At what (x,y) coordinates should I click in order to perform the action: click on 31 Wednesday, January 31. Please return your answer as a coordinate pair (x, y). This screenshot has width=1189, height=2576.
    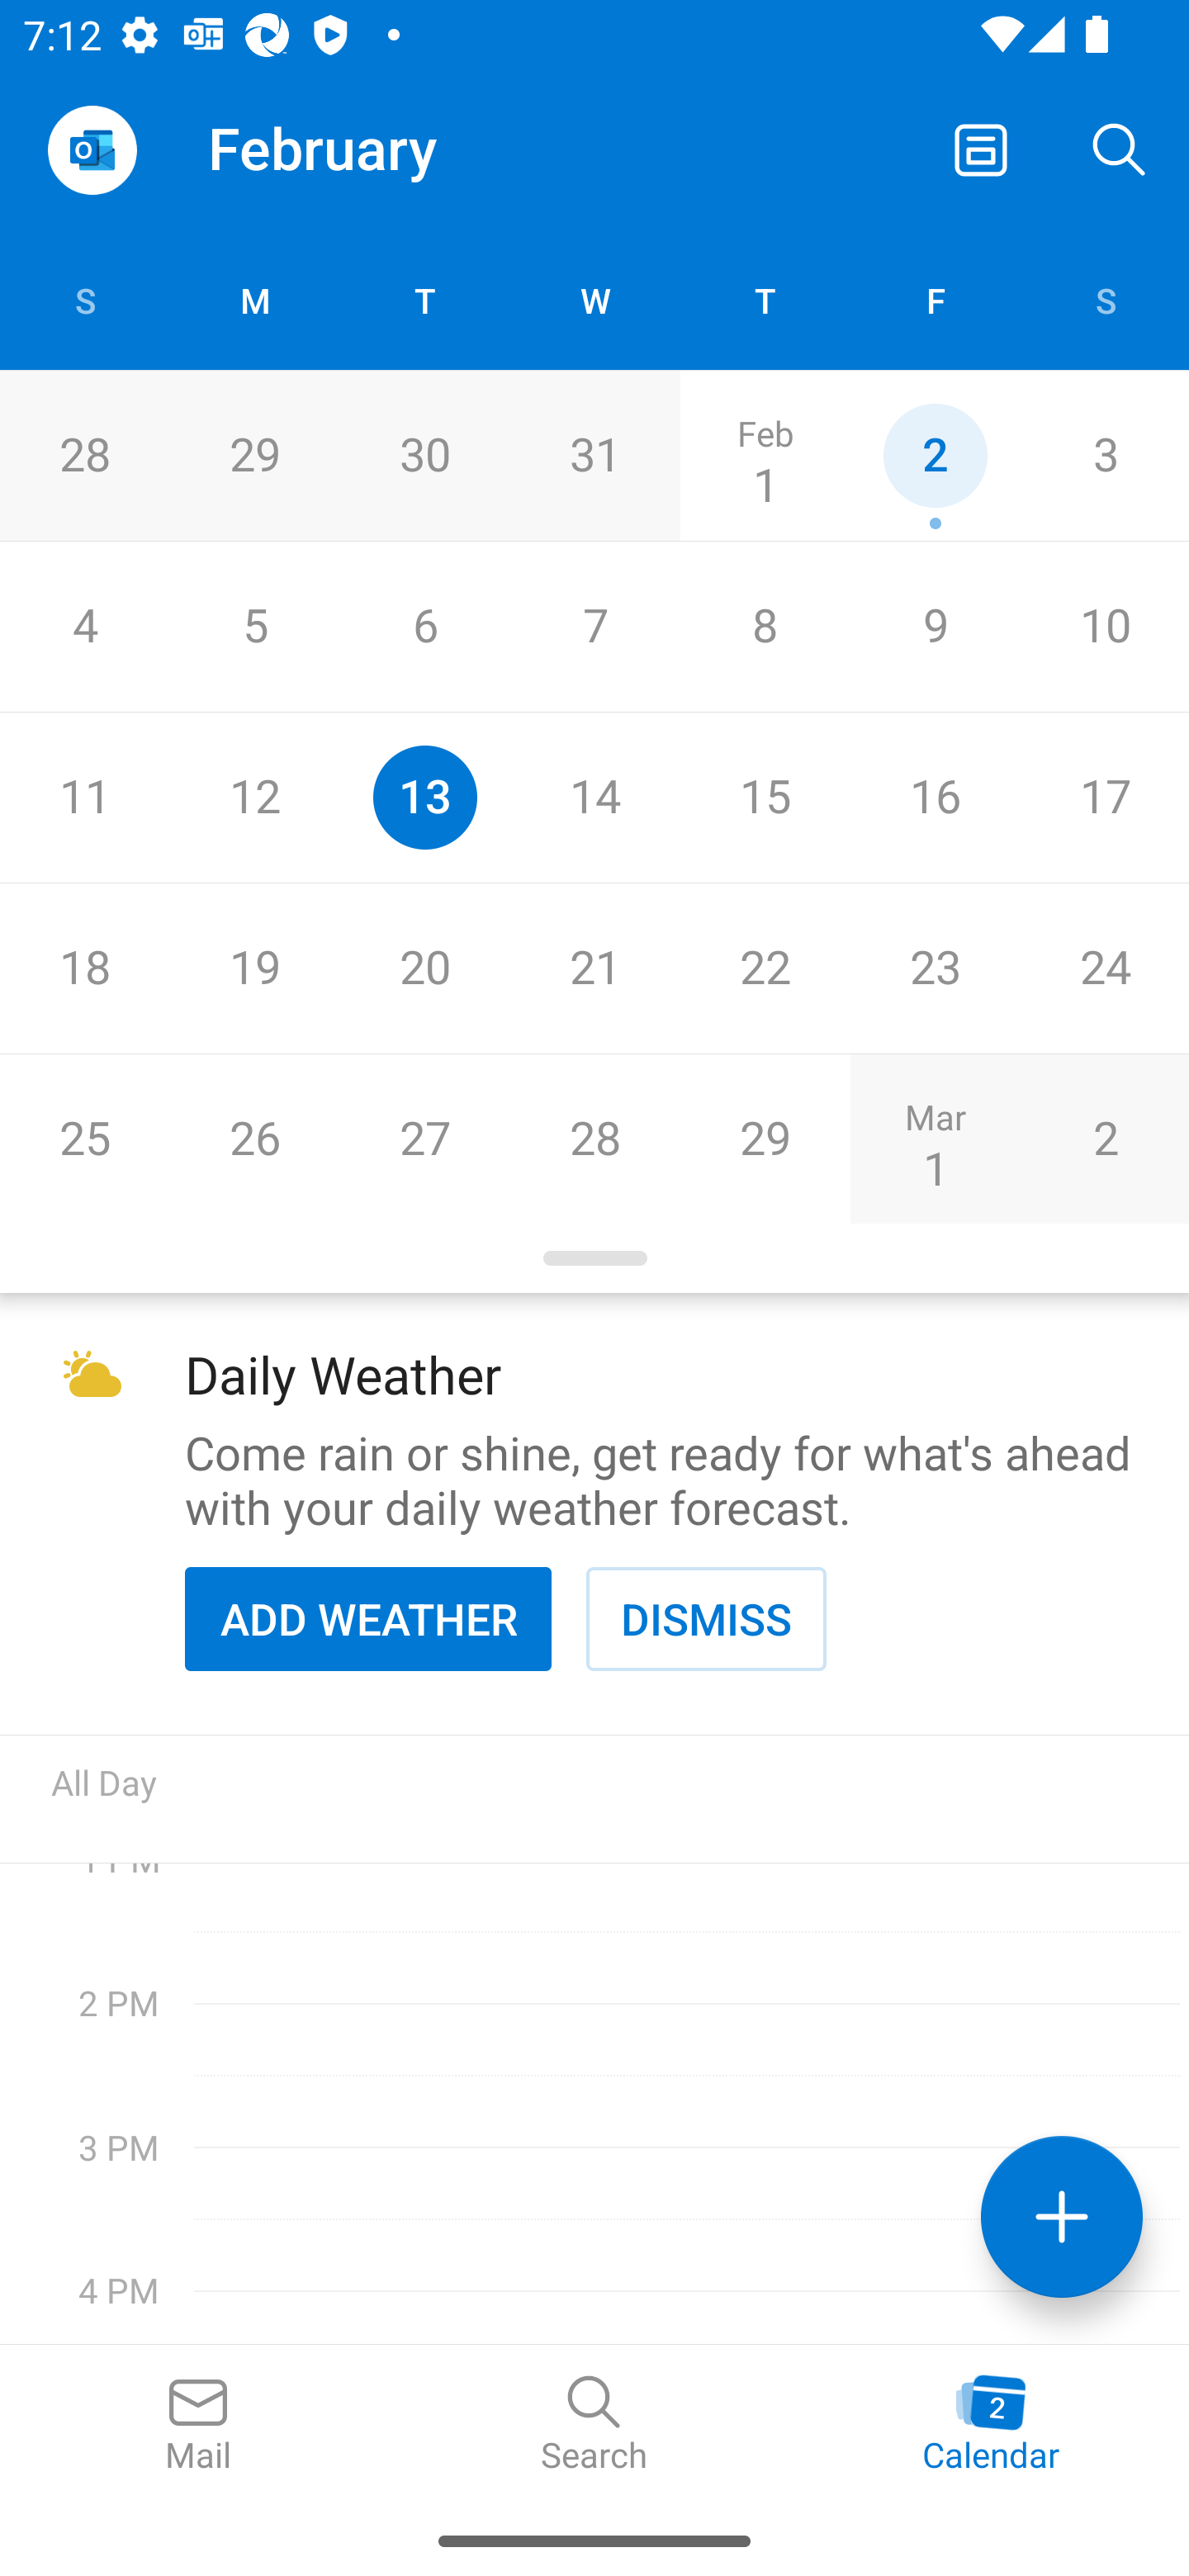
    Looking at the image, I should click on (594, 456).